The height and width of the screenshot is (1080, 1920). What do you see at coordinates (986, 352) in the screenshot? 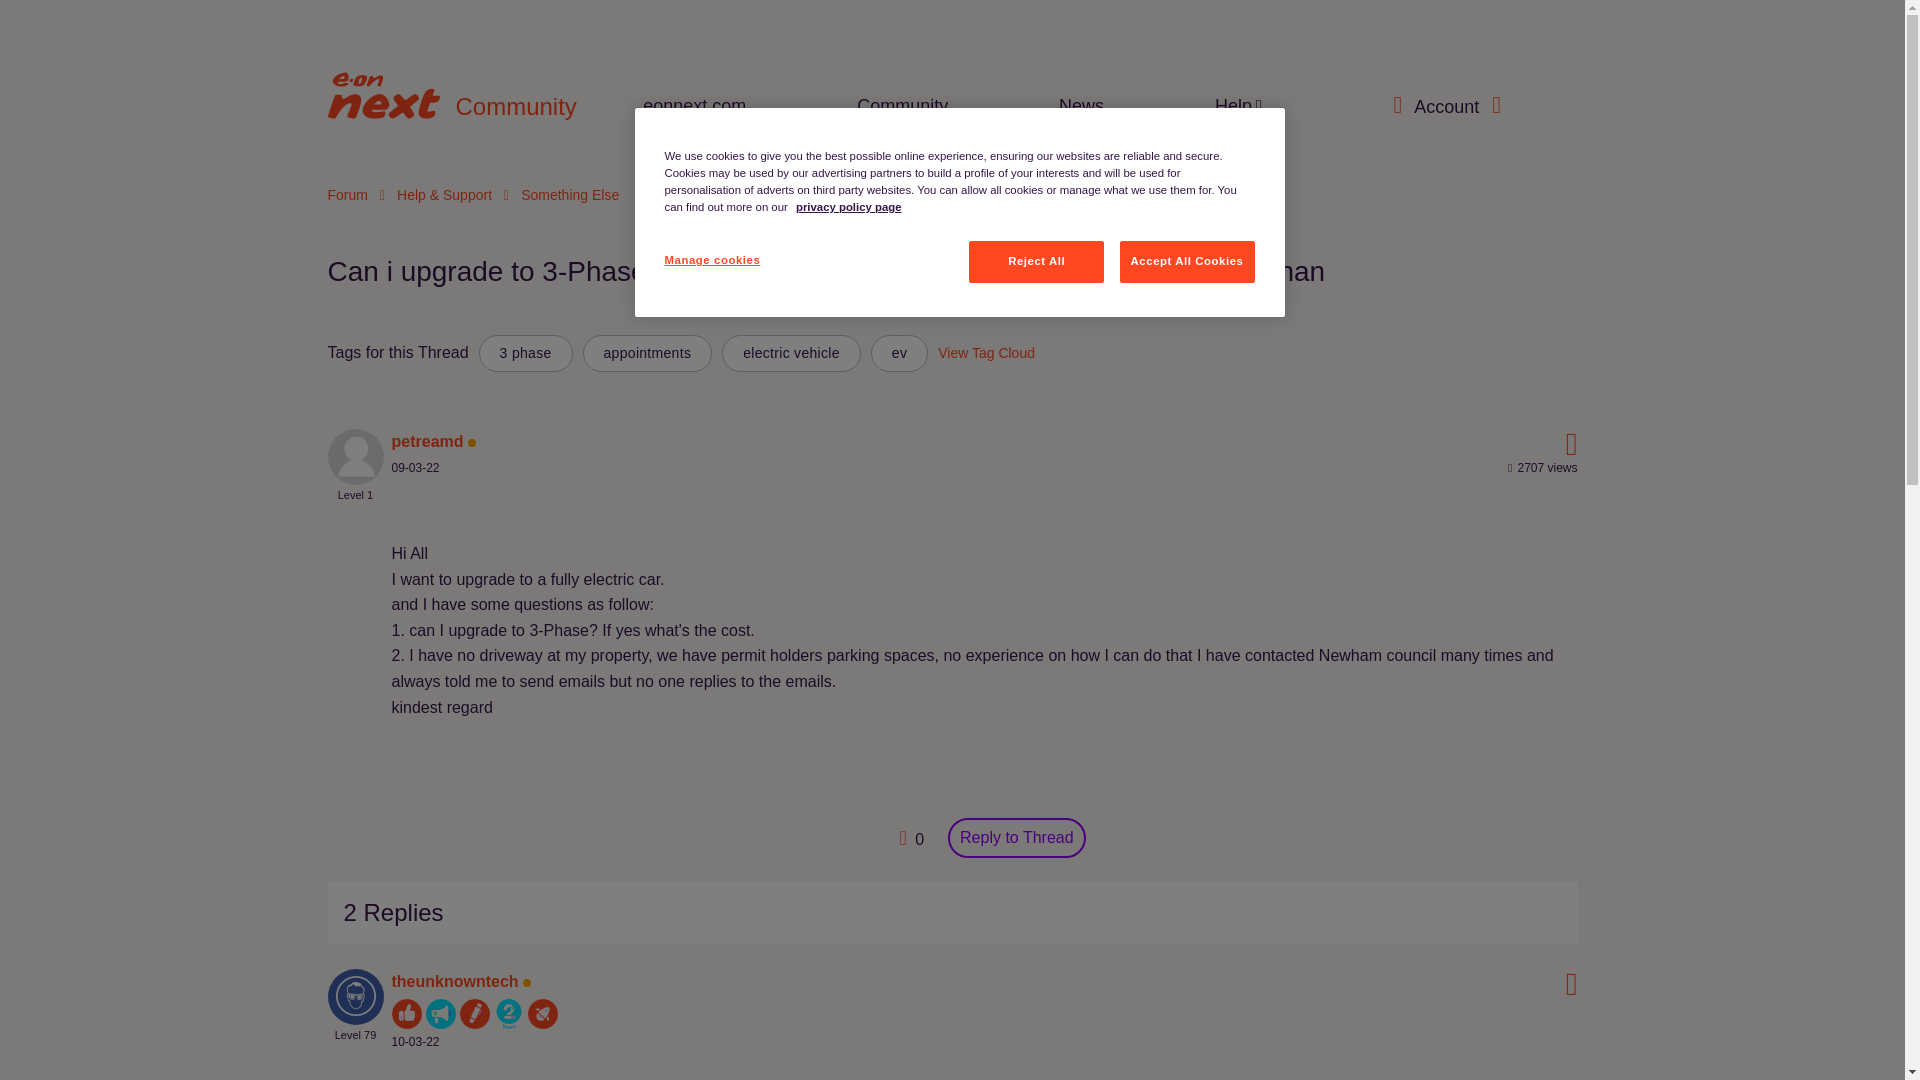
I see `View Tag Cloud` at bounding box center [986, 352].